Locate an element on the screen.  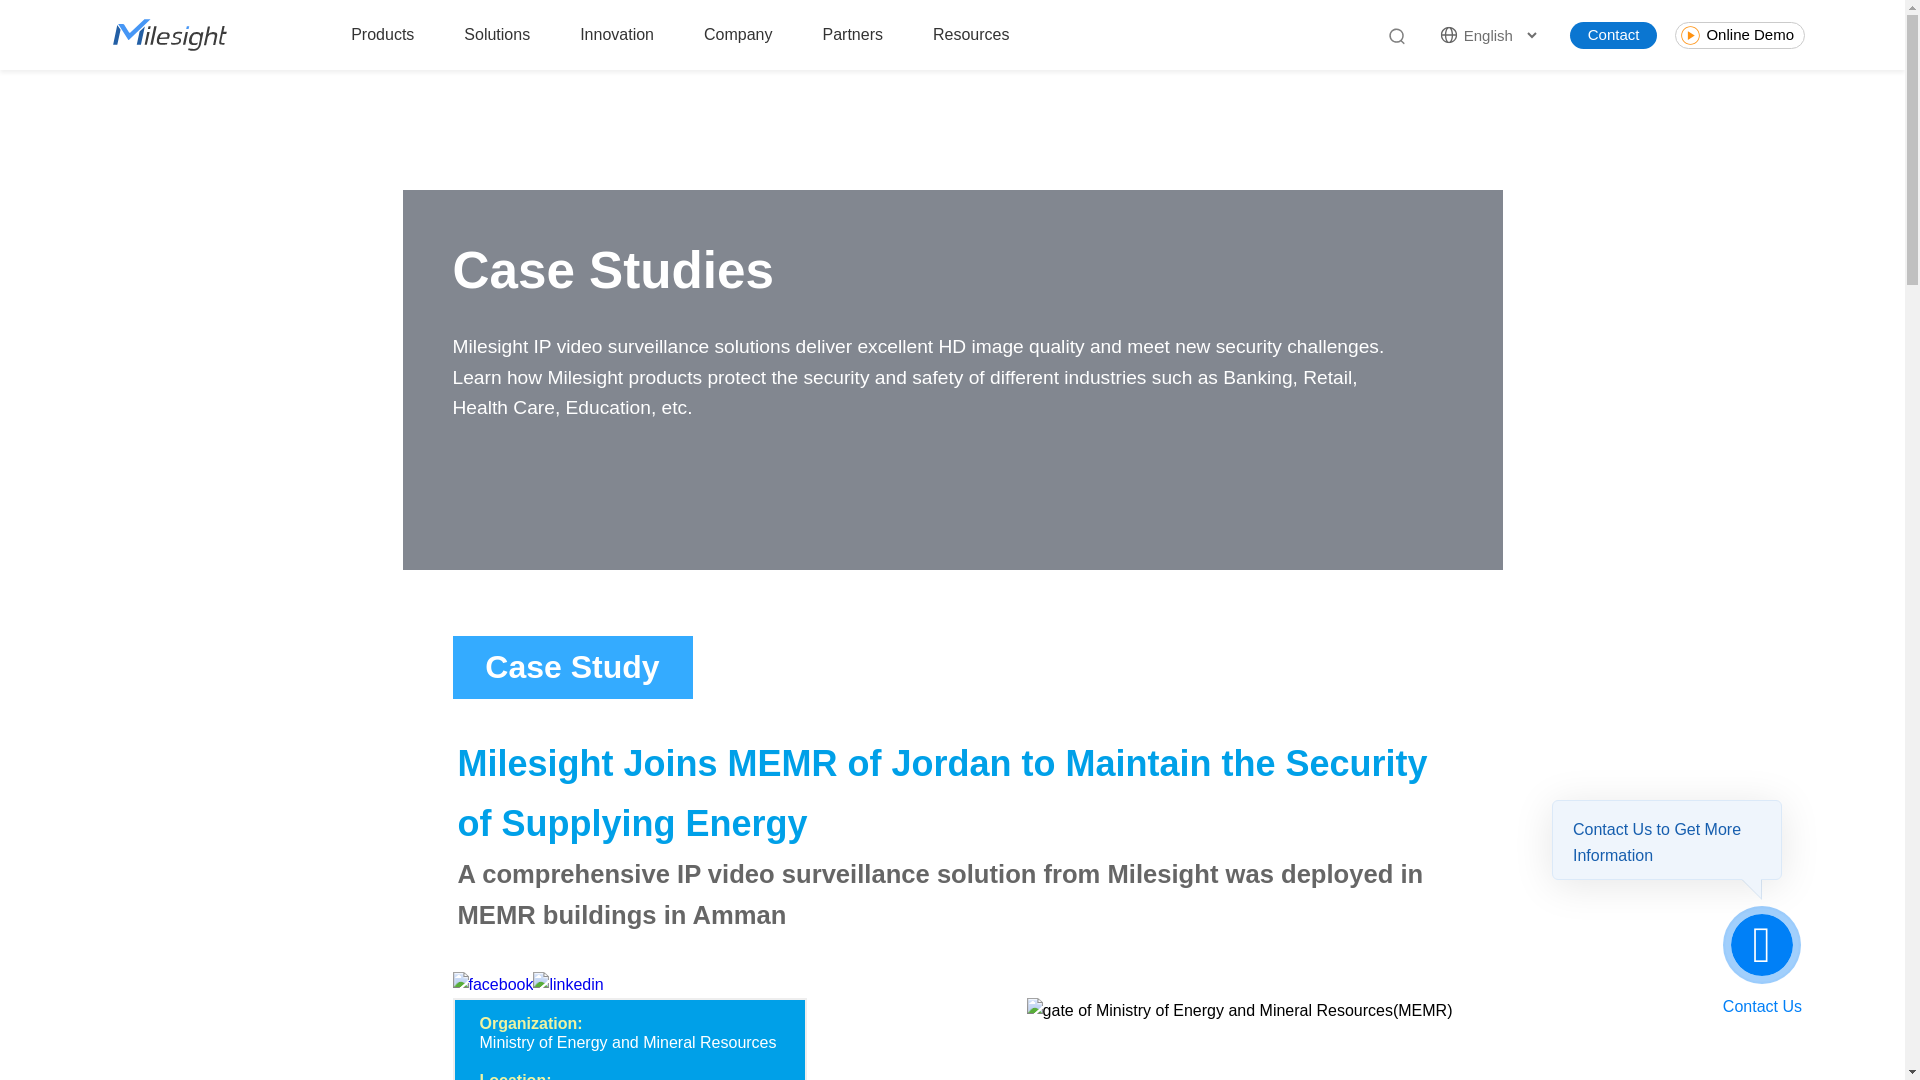
lin is located at coordinates (568, 984).